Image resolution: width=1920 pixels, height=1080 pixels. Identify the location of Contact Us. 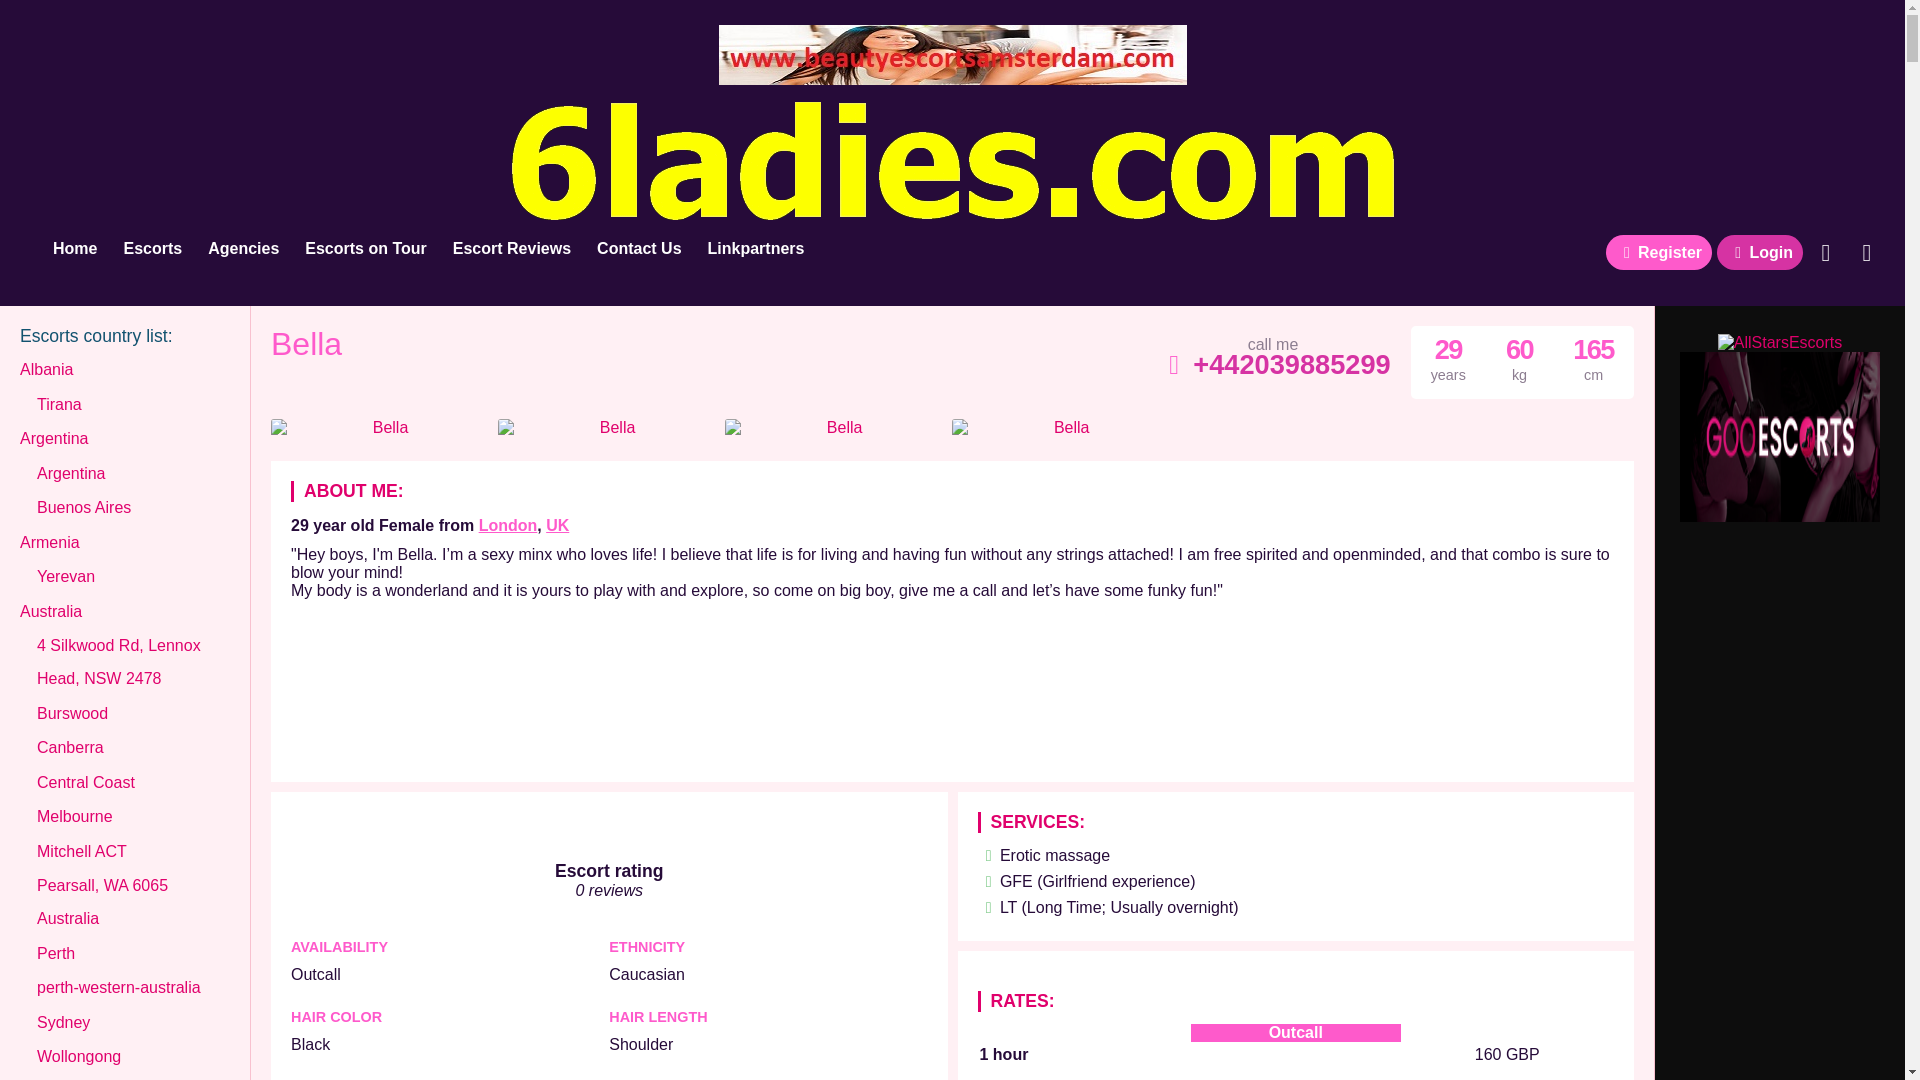
(1866, 253).